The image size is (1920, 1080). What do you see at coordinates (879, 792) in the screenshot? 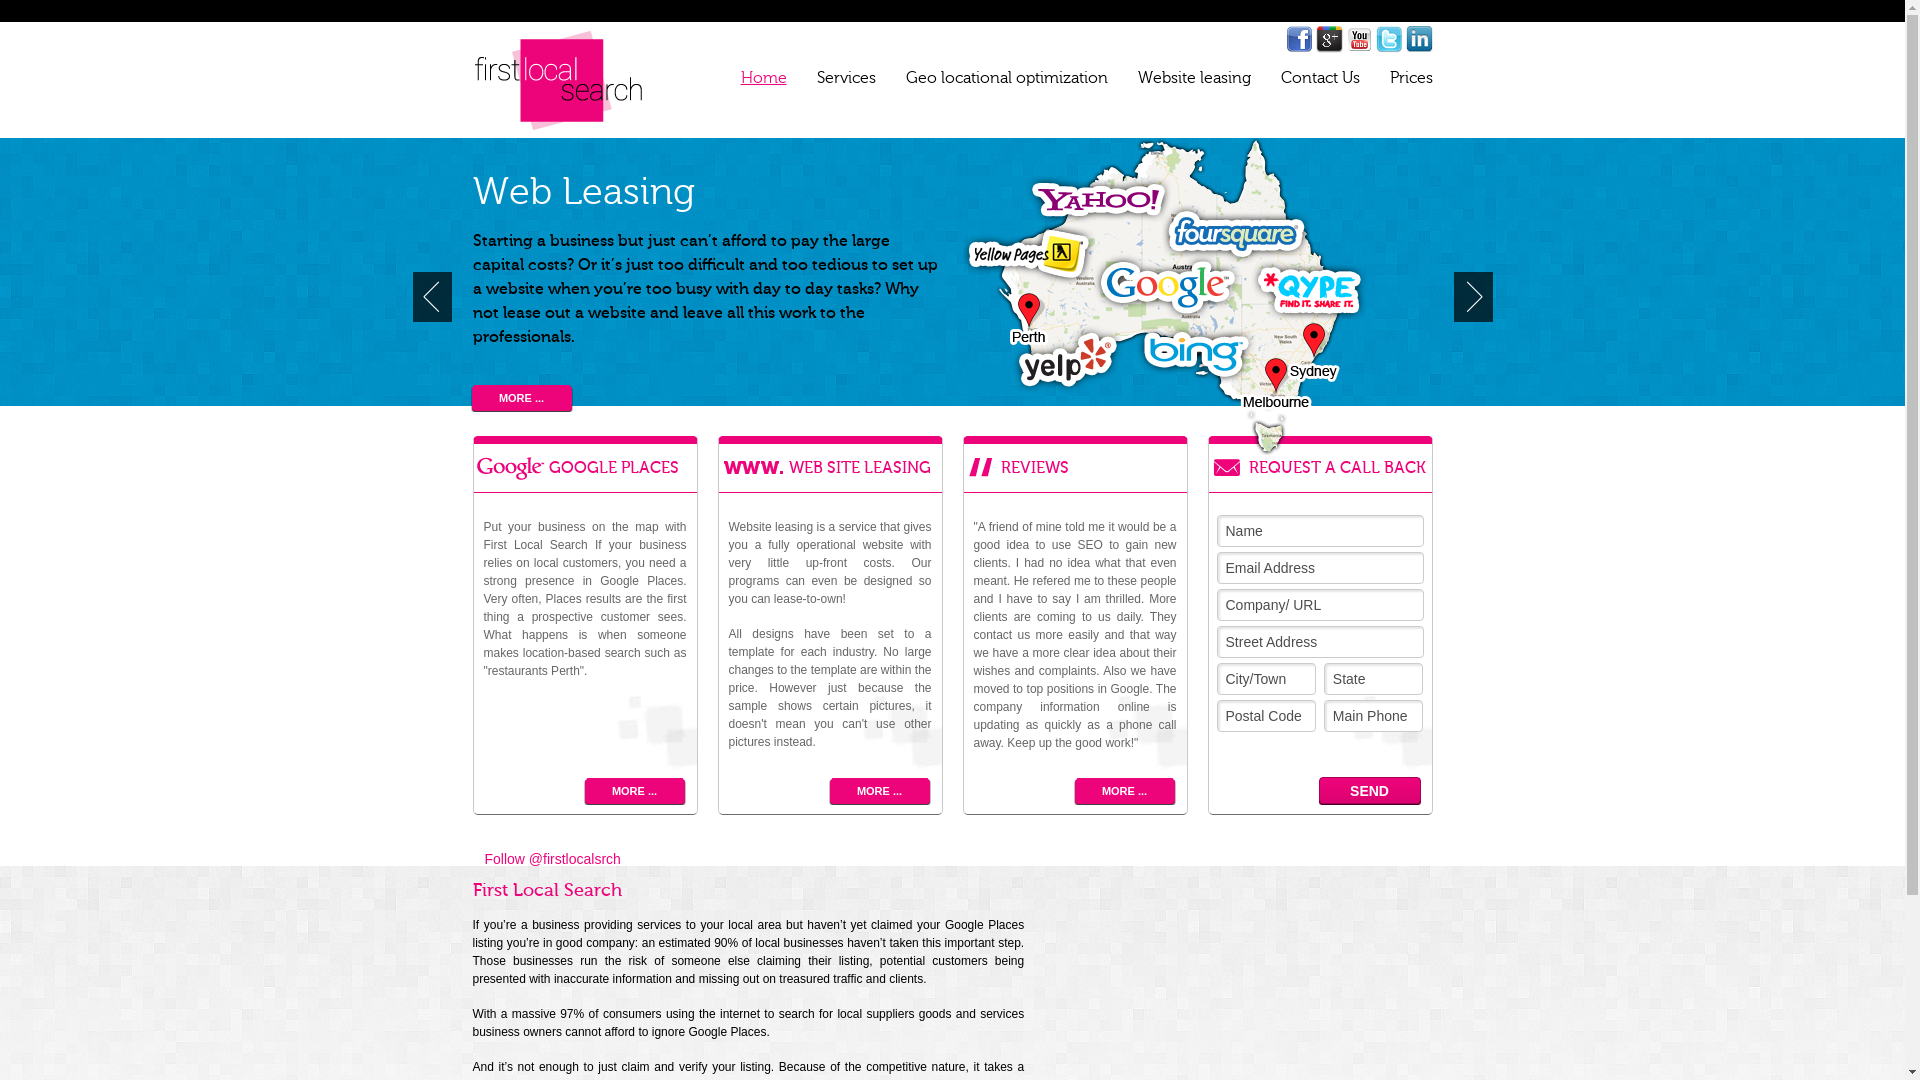
I see `MORE ...` at bounding box center [879, 792].